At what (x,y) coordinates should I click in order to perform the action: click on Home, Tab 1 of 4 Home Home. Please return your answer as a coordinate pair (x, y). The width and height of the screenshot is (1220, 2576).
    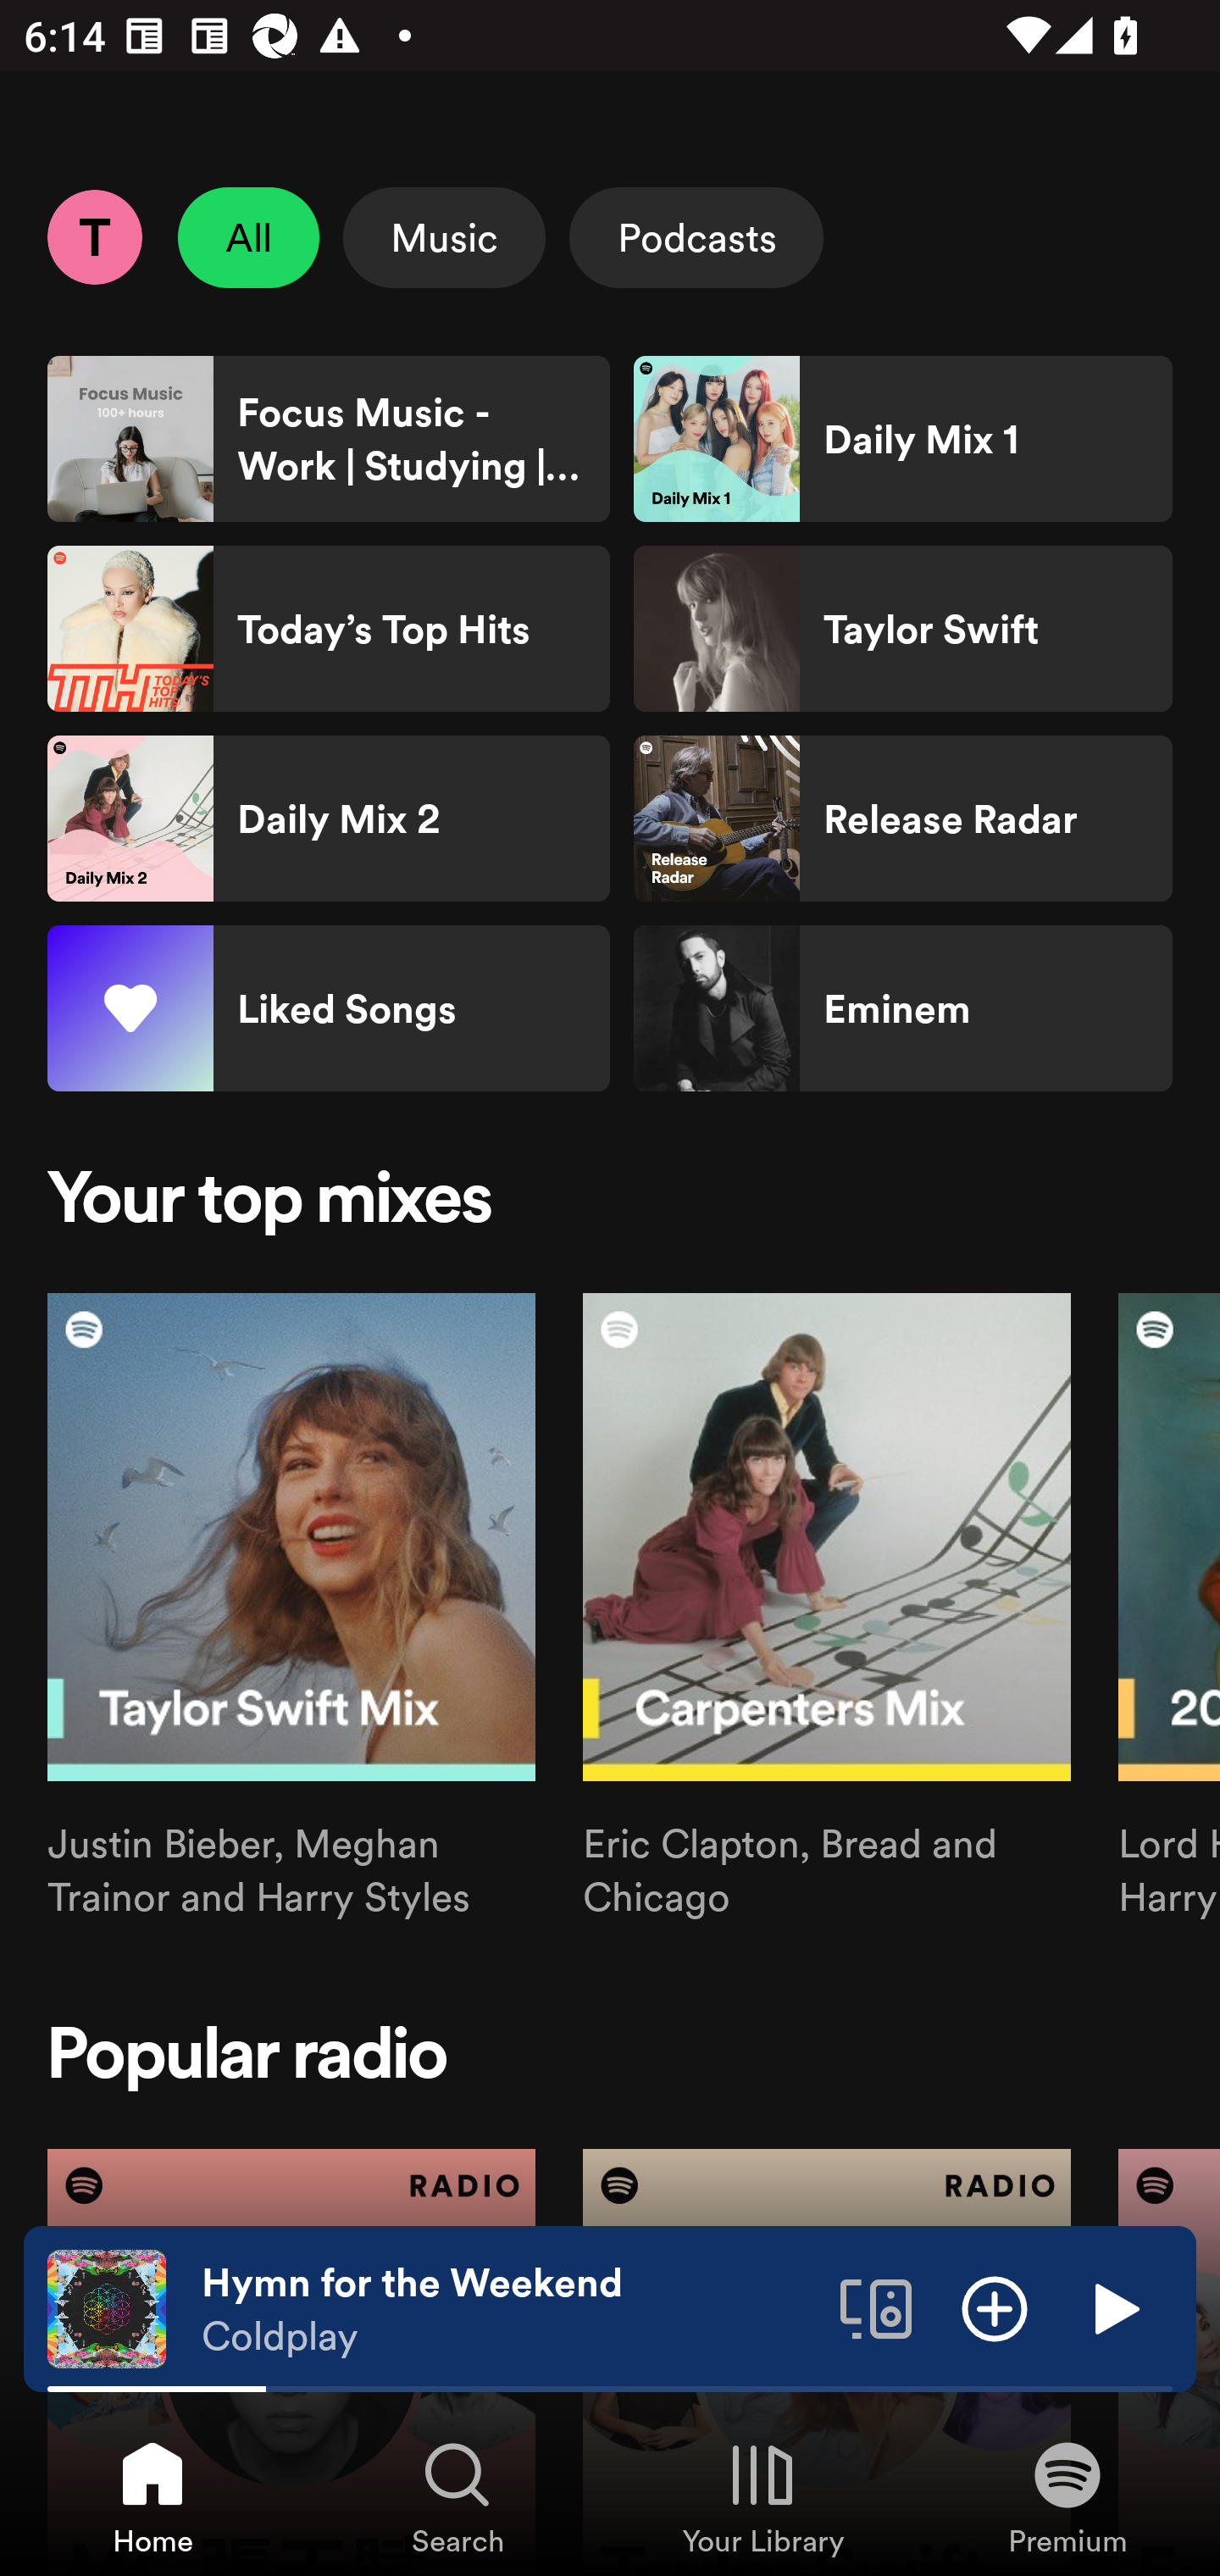
    Looking at the image, I should click on (152, 2496).